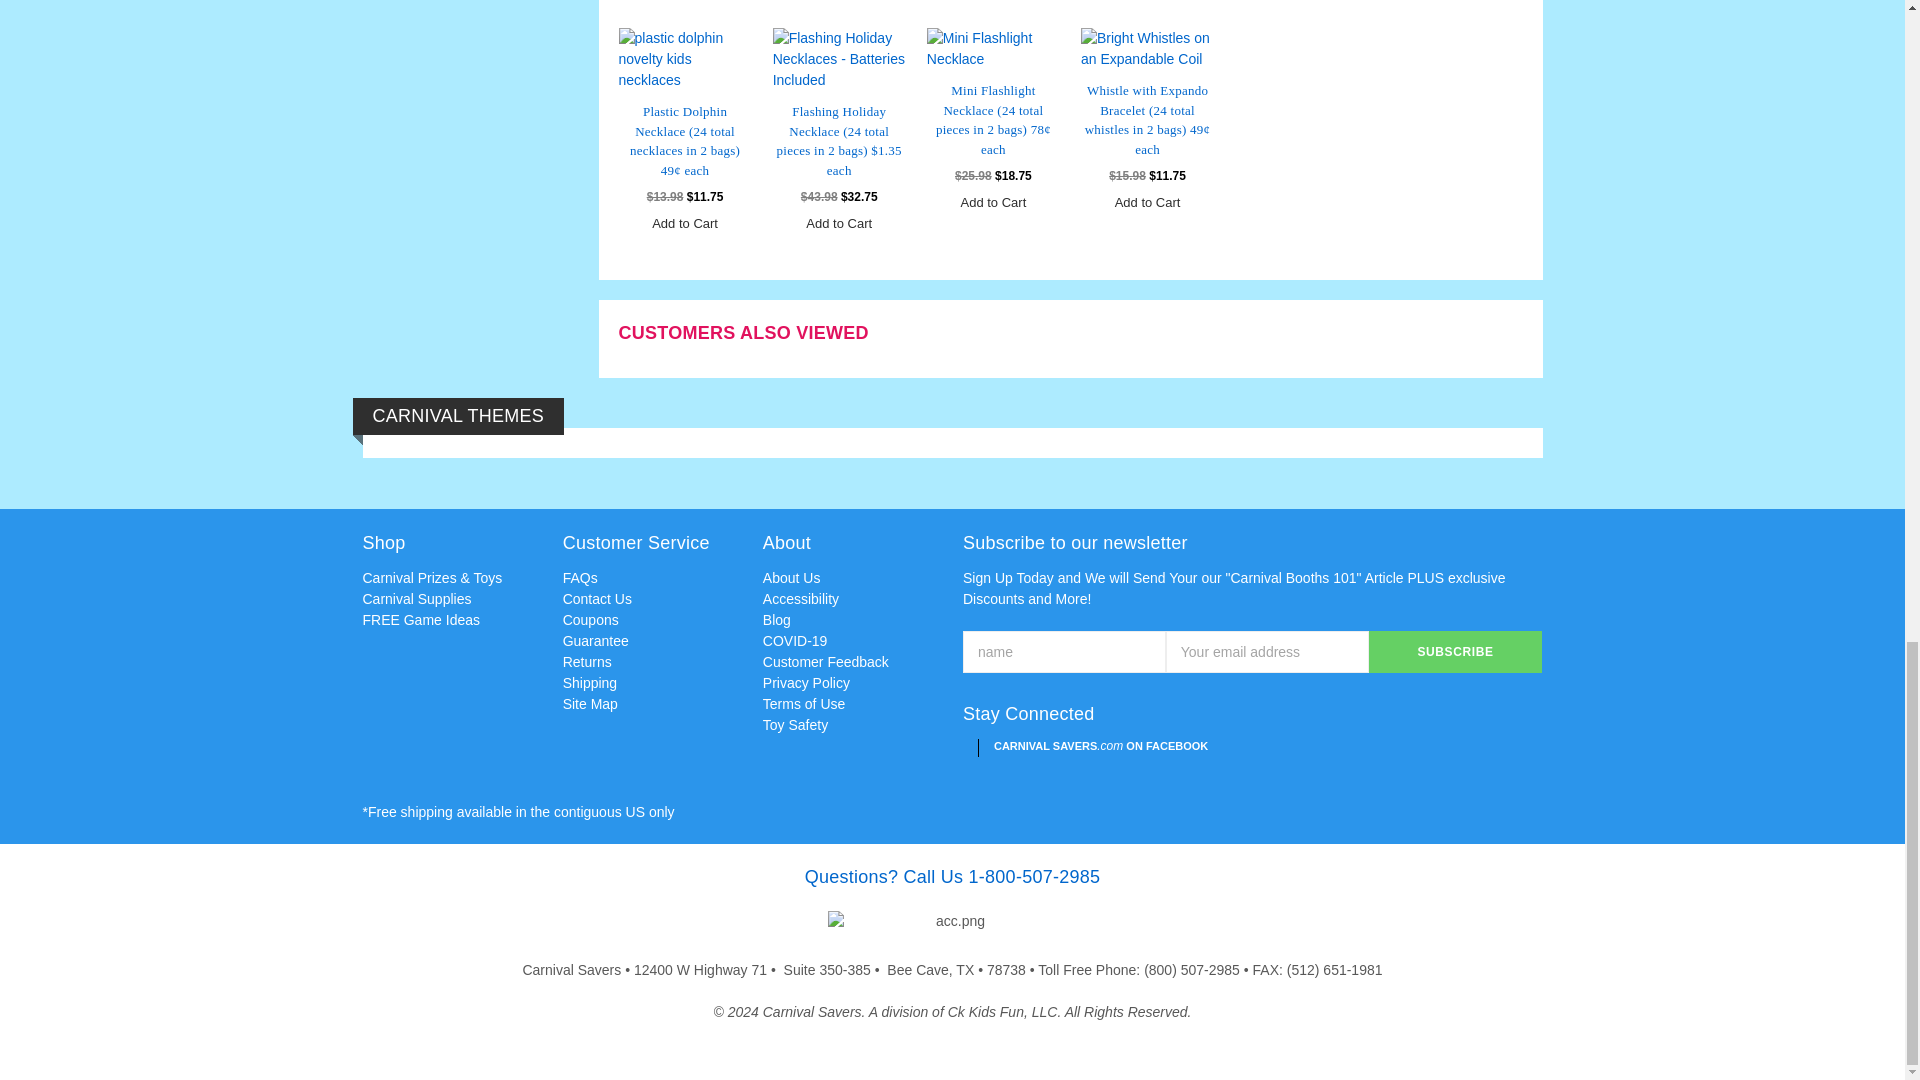  I want to click on Bright Whistles on an Expandable Coil, so click(1146, 49).